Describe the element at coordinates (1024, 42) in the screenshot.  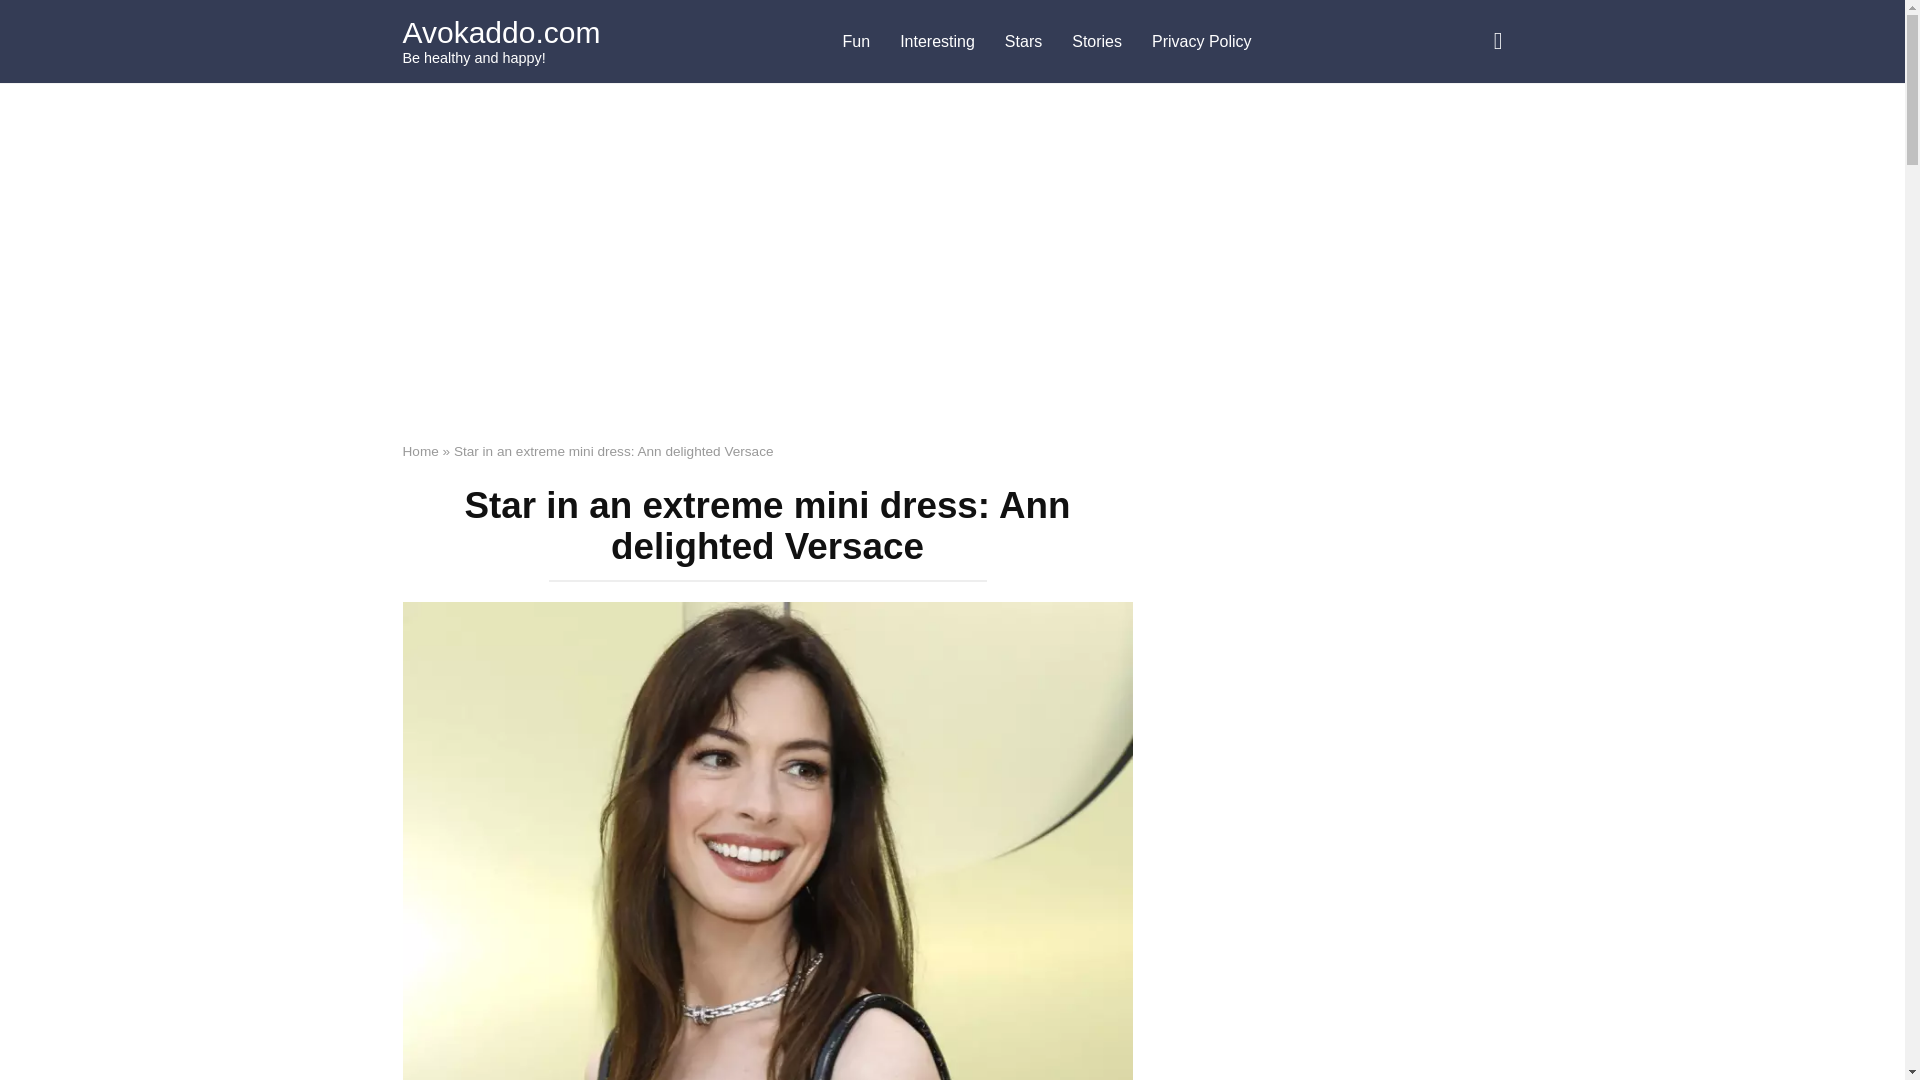
I see `Stars` at that location.